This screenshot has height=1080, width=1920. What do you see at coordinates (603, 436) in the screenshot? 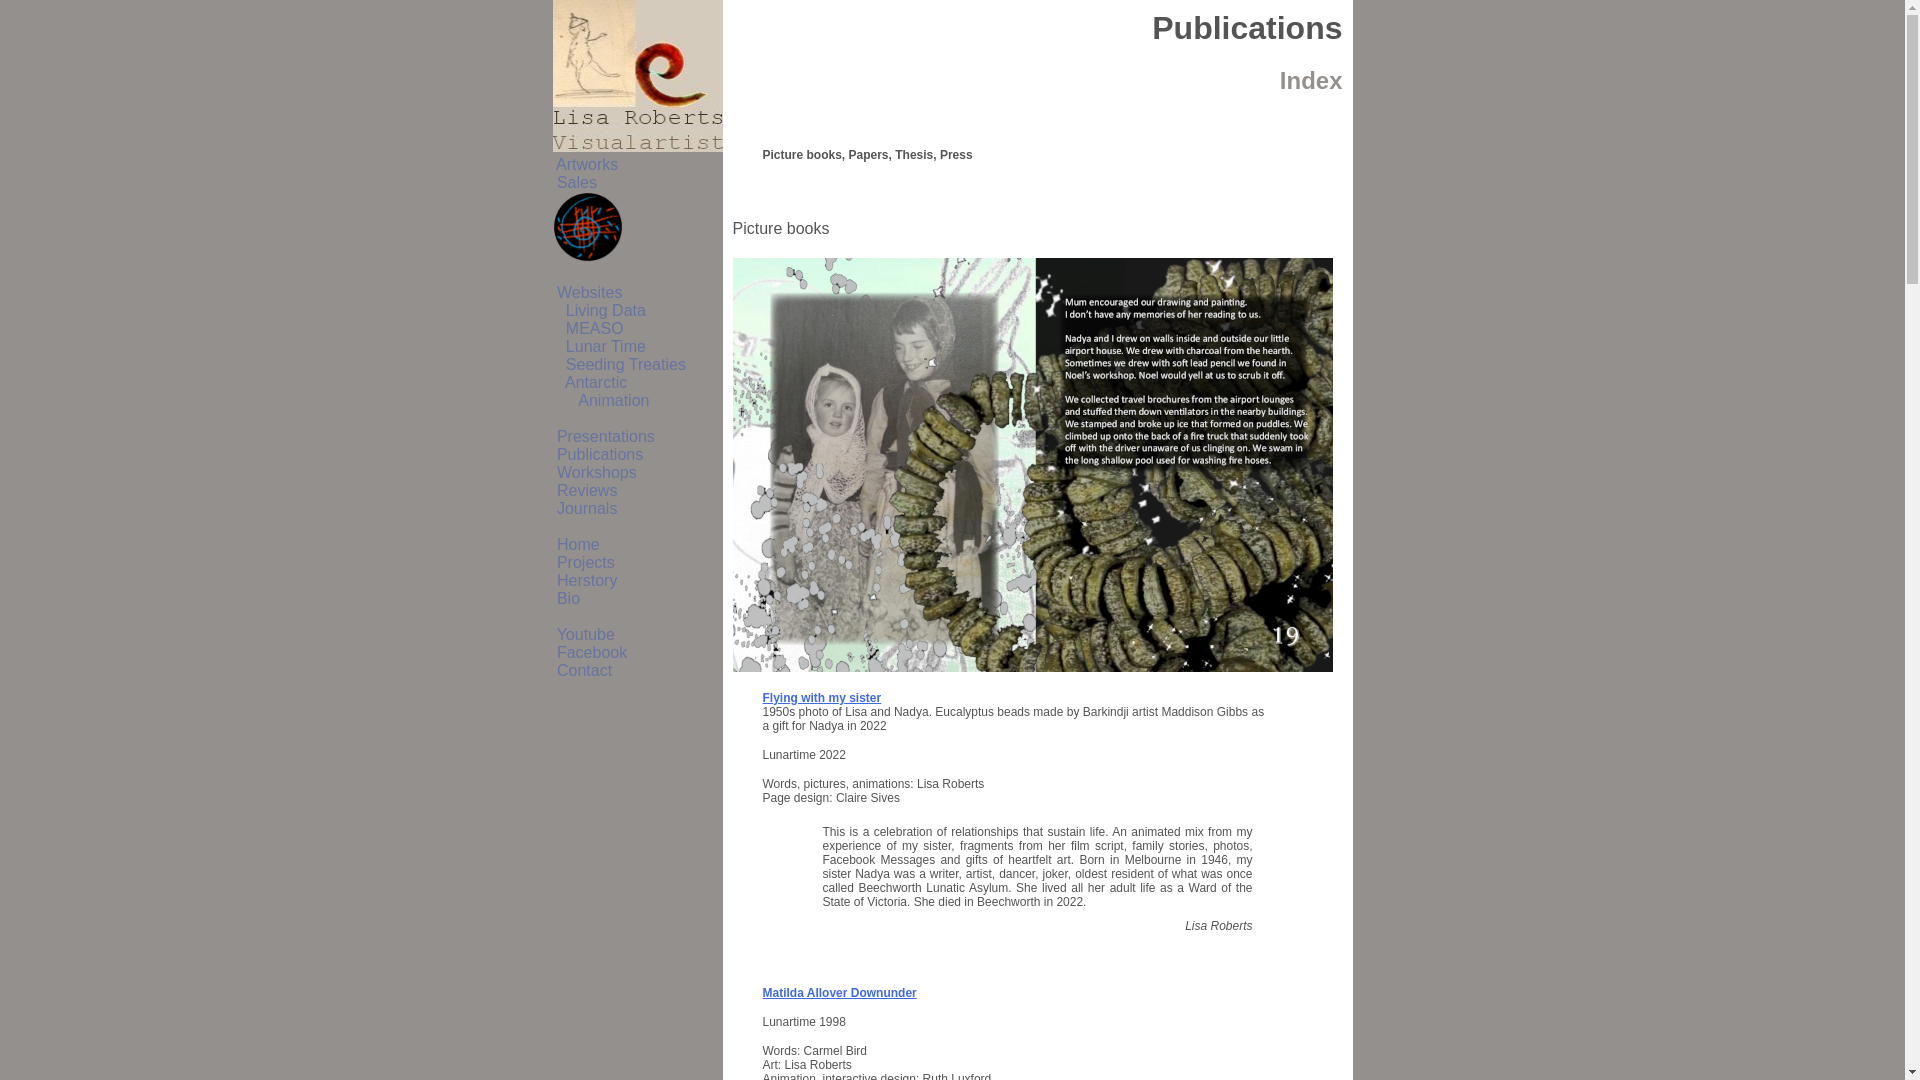
I see ` Presentations` at bounding box center [603, 436].